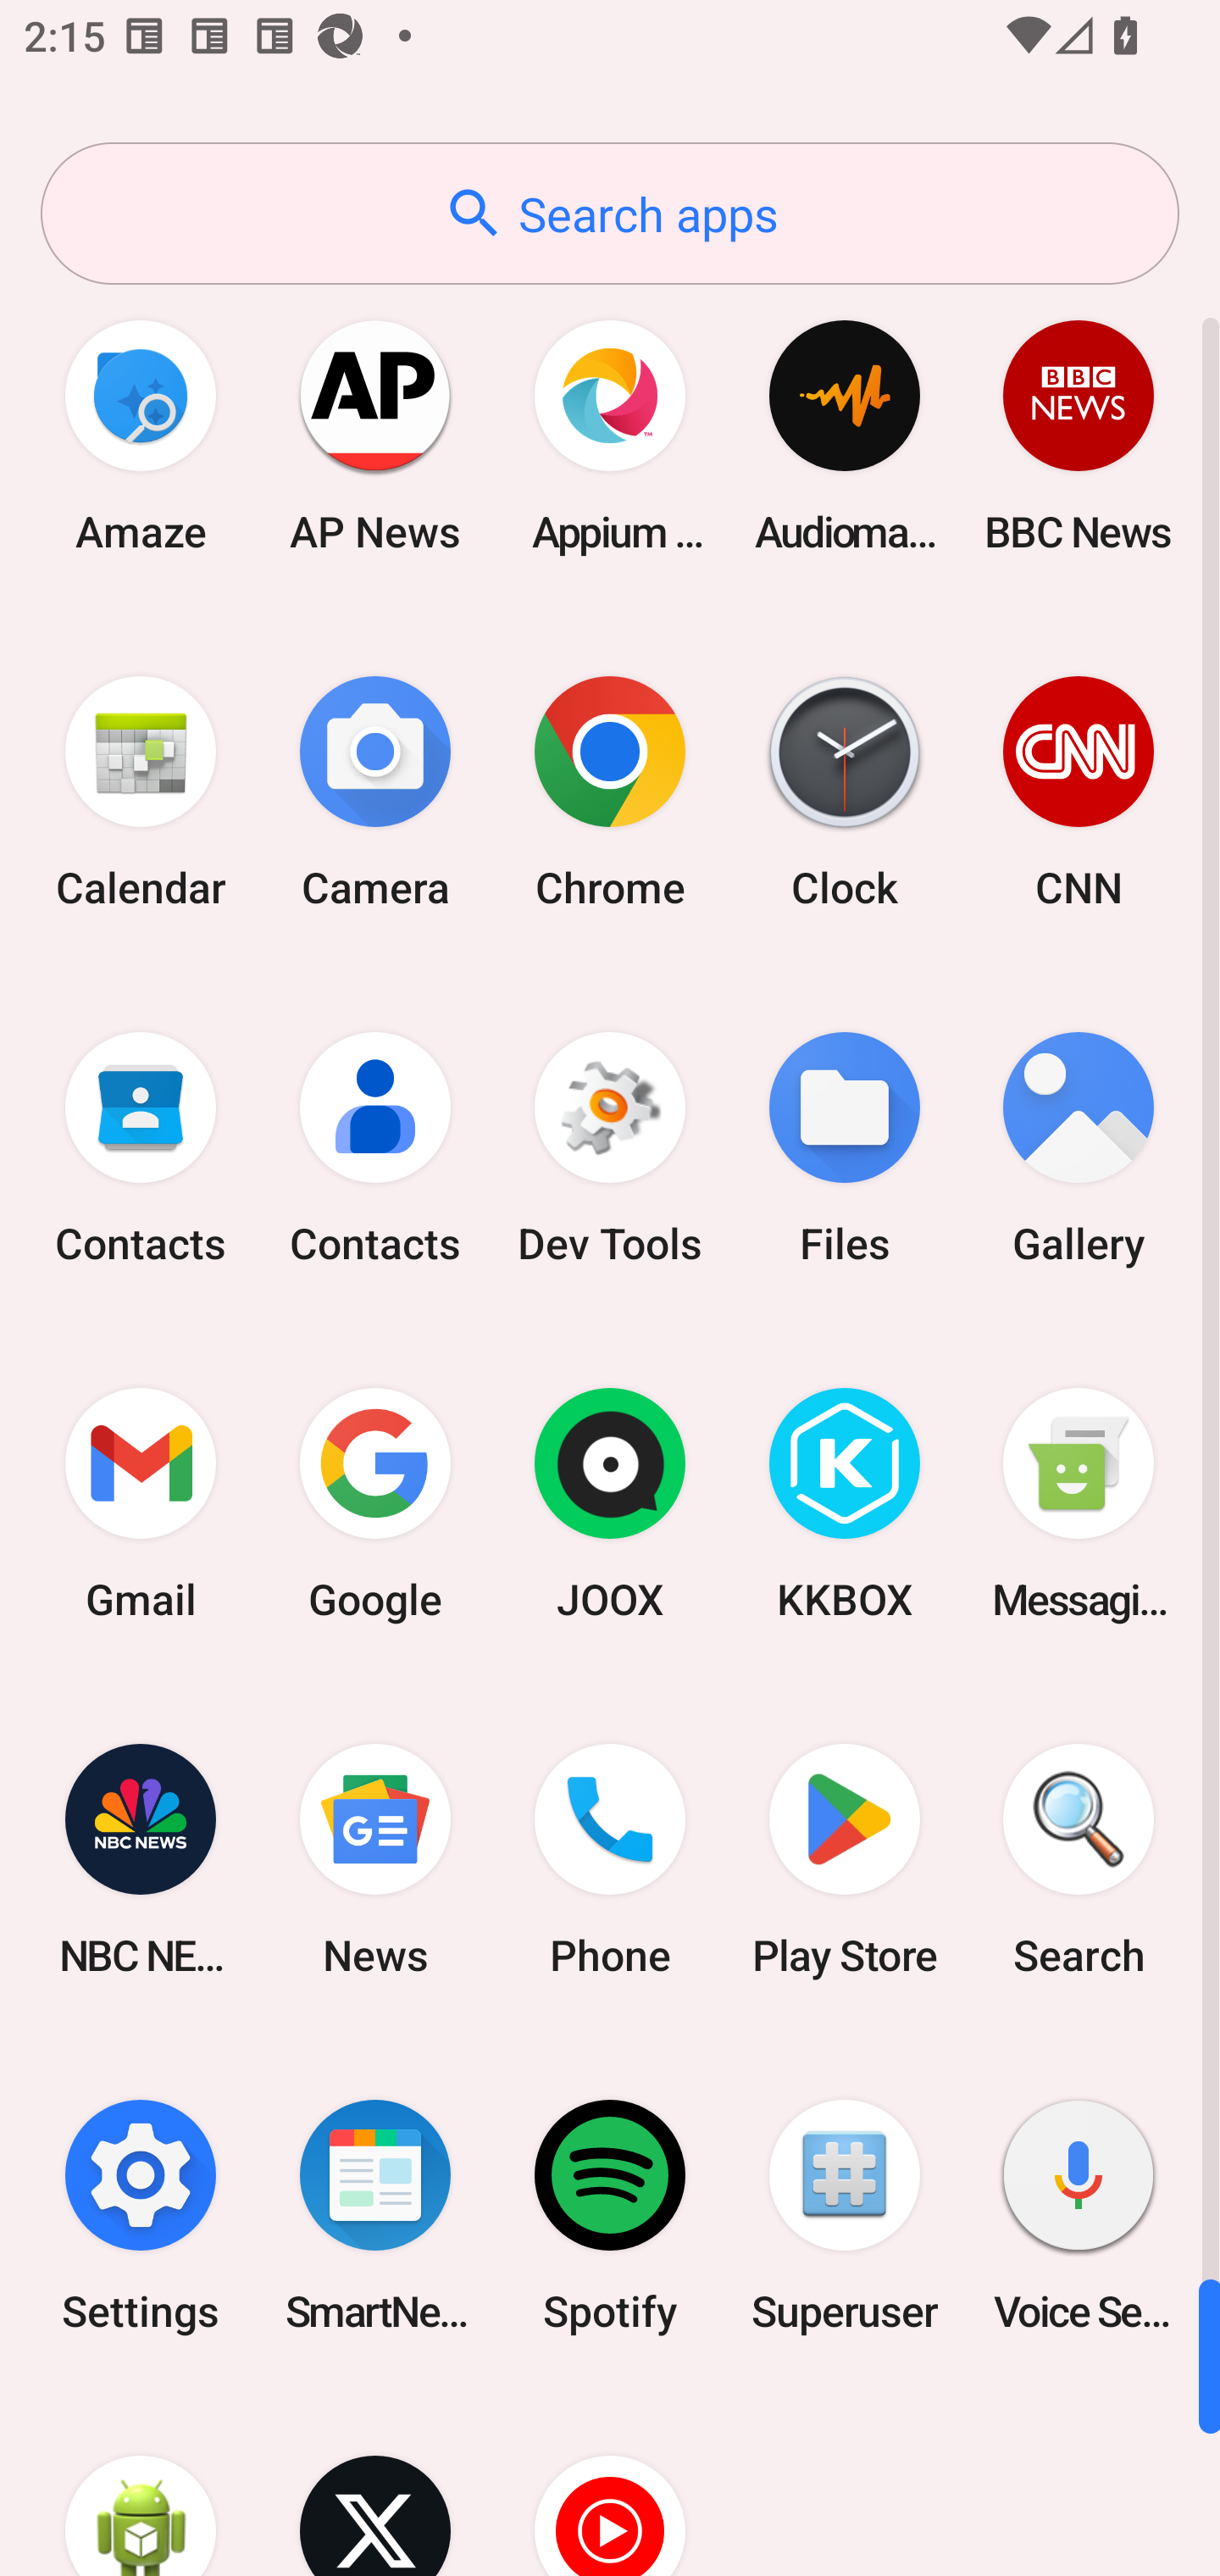 Image resolution: width=1220 pixels, height=2576 pixels. What do you see at coordinates (141, 1149) in the screenshot?
I see `Contacts` at bounding box center [141, 1149].